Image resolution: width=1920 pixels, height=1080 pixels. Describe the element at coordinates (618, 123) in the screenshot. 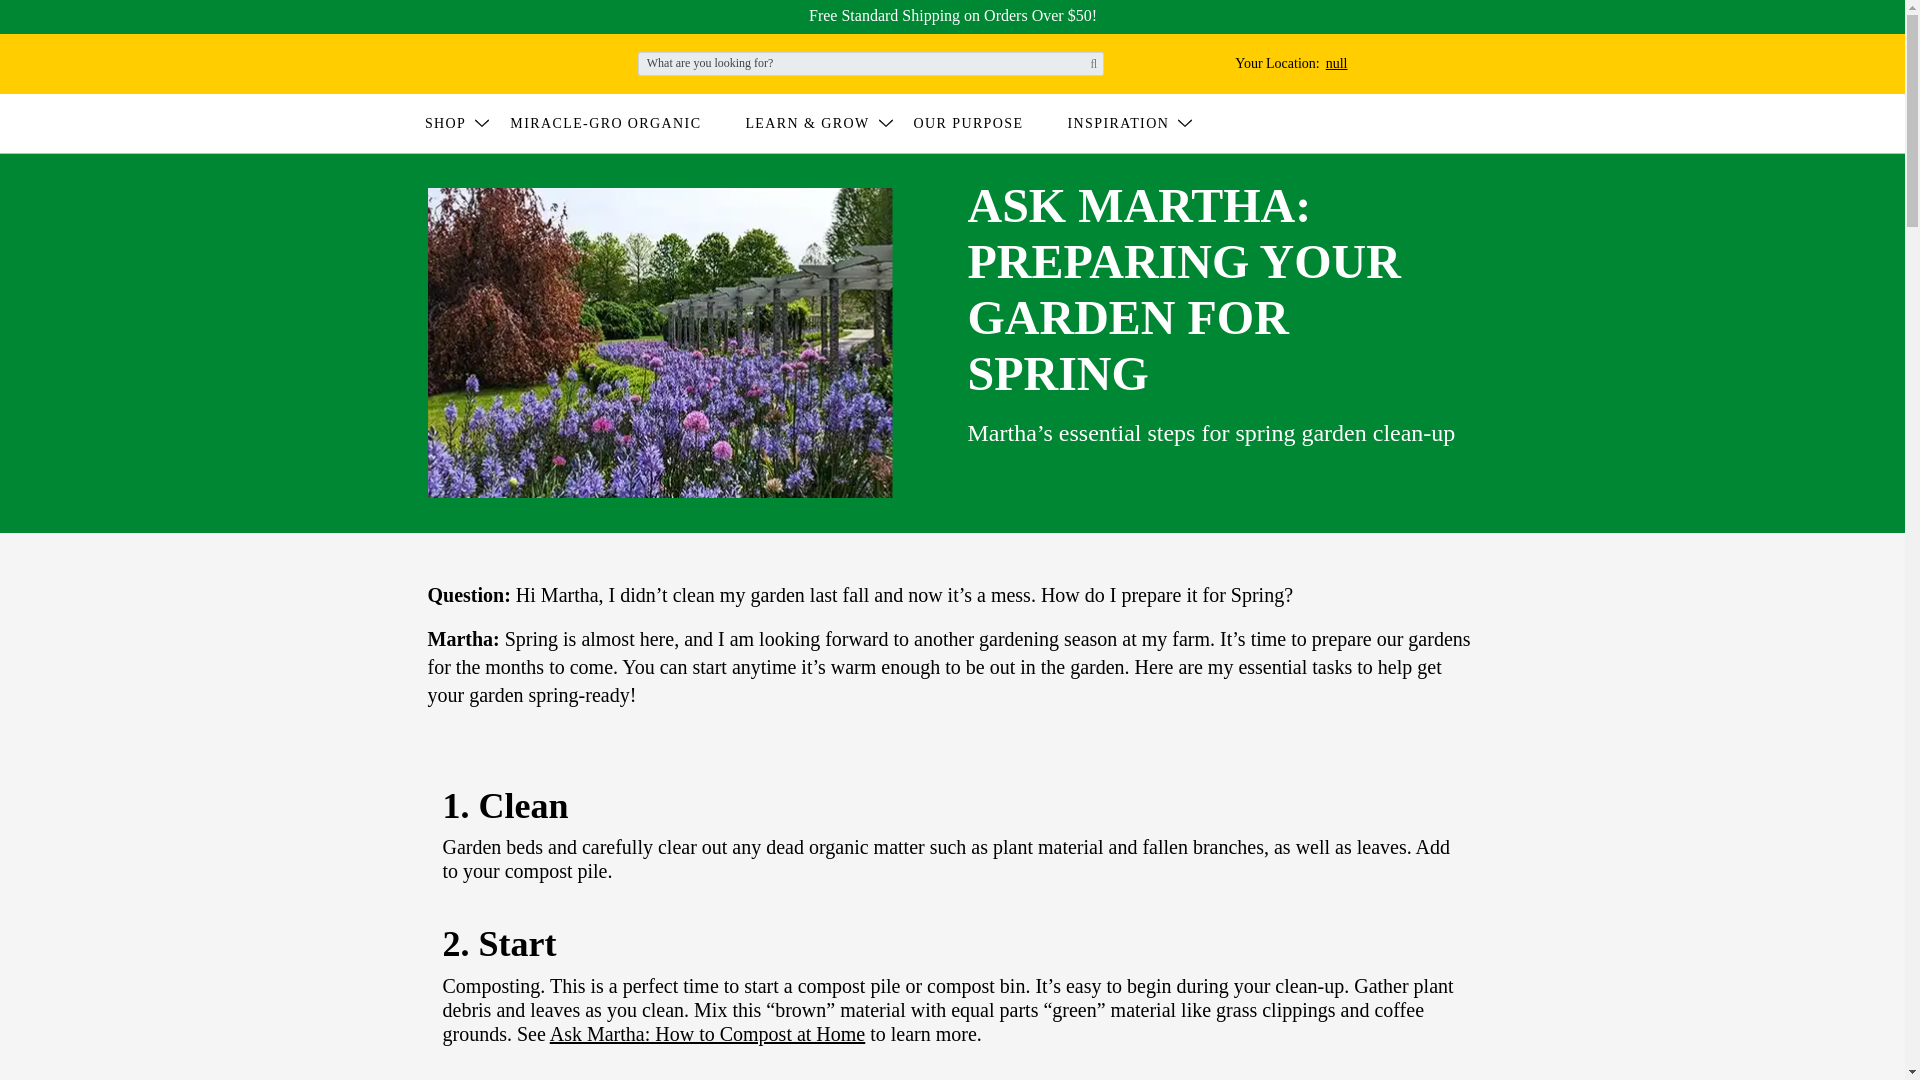

I see `SHOP` at that location.